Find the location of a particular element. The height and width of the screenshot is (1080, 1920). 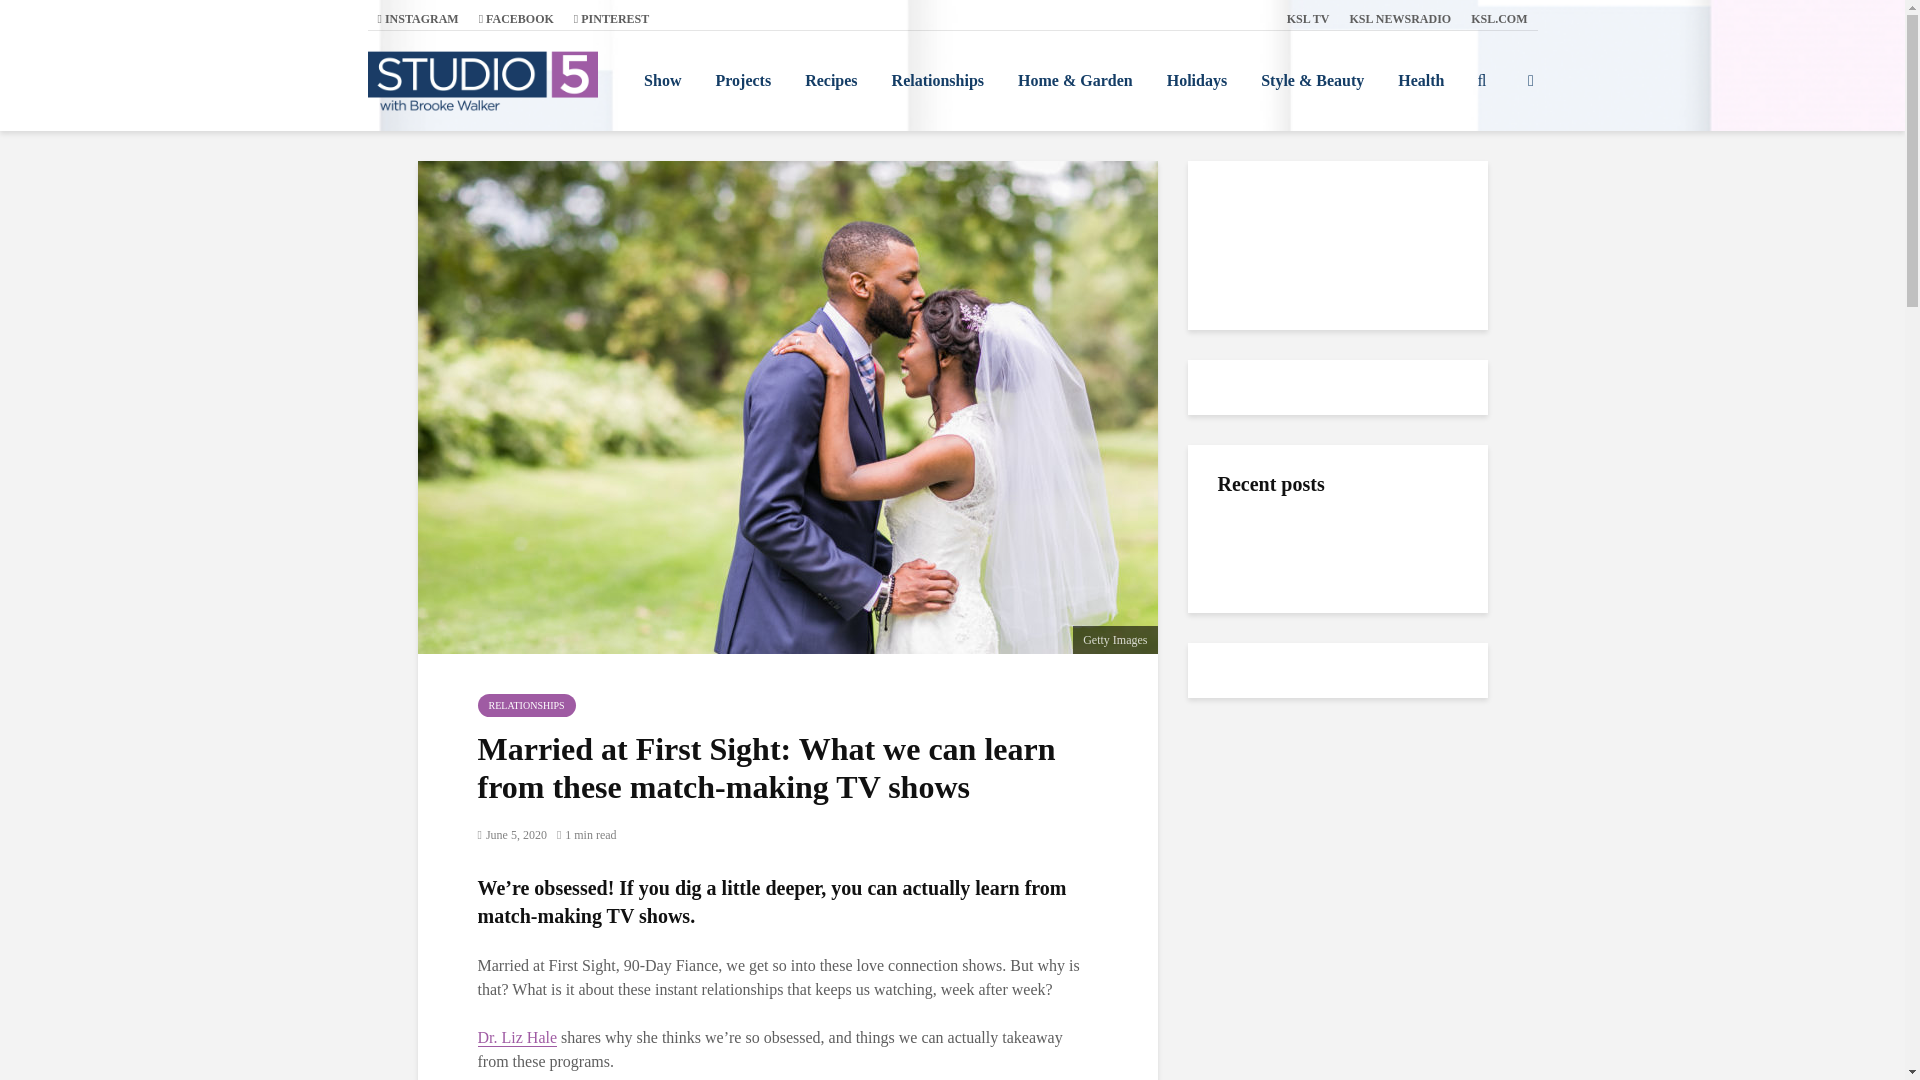

RELATIONSHIPS is located at coordinates (527, 706).